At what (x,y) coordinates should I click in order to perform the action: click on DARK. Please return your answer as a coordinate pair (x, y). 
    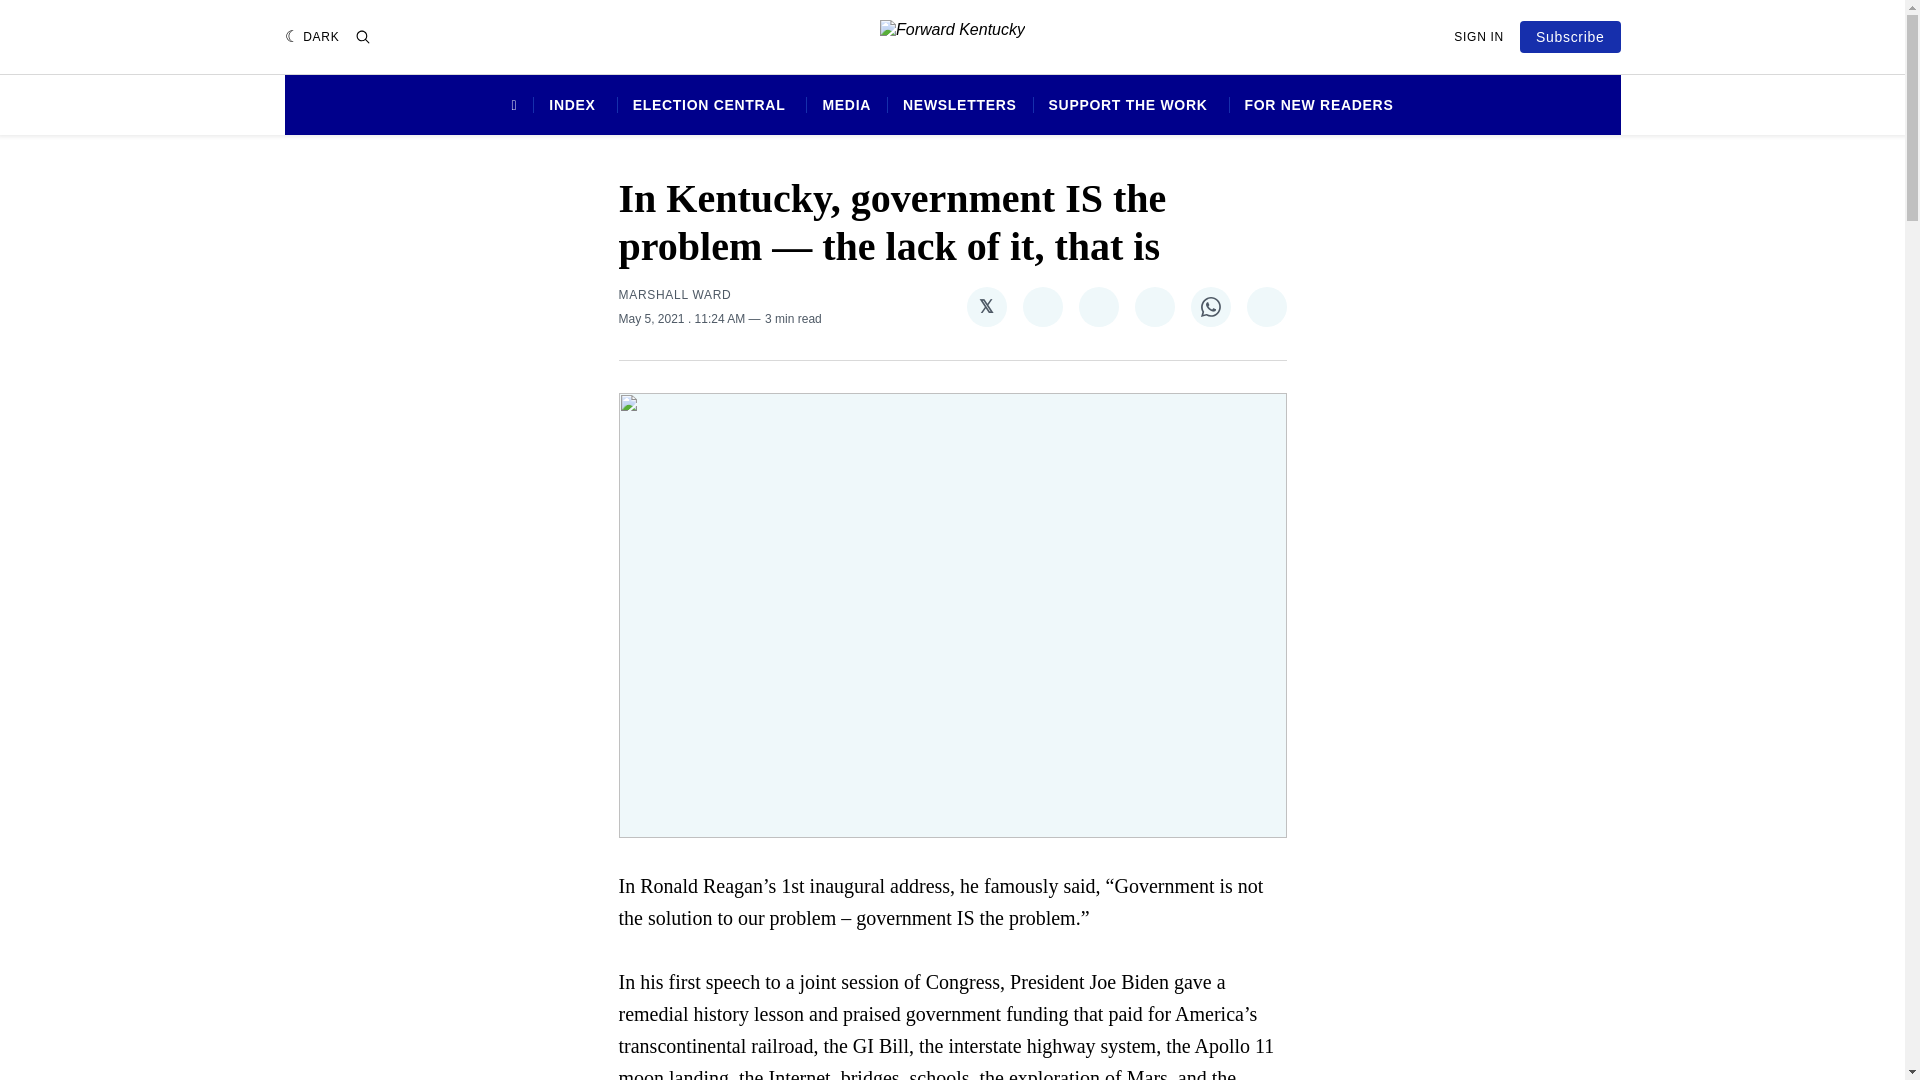
    Looking at the image, I should click on (312, 37).